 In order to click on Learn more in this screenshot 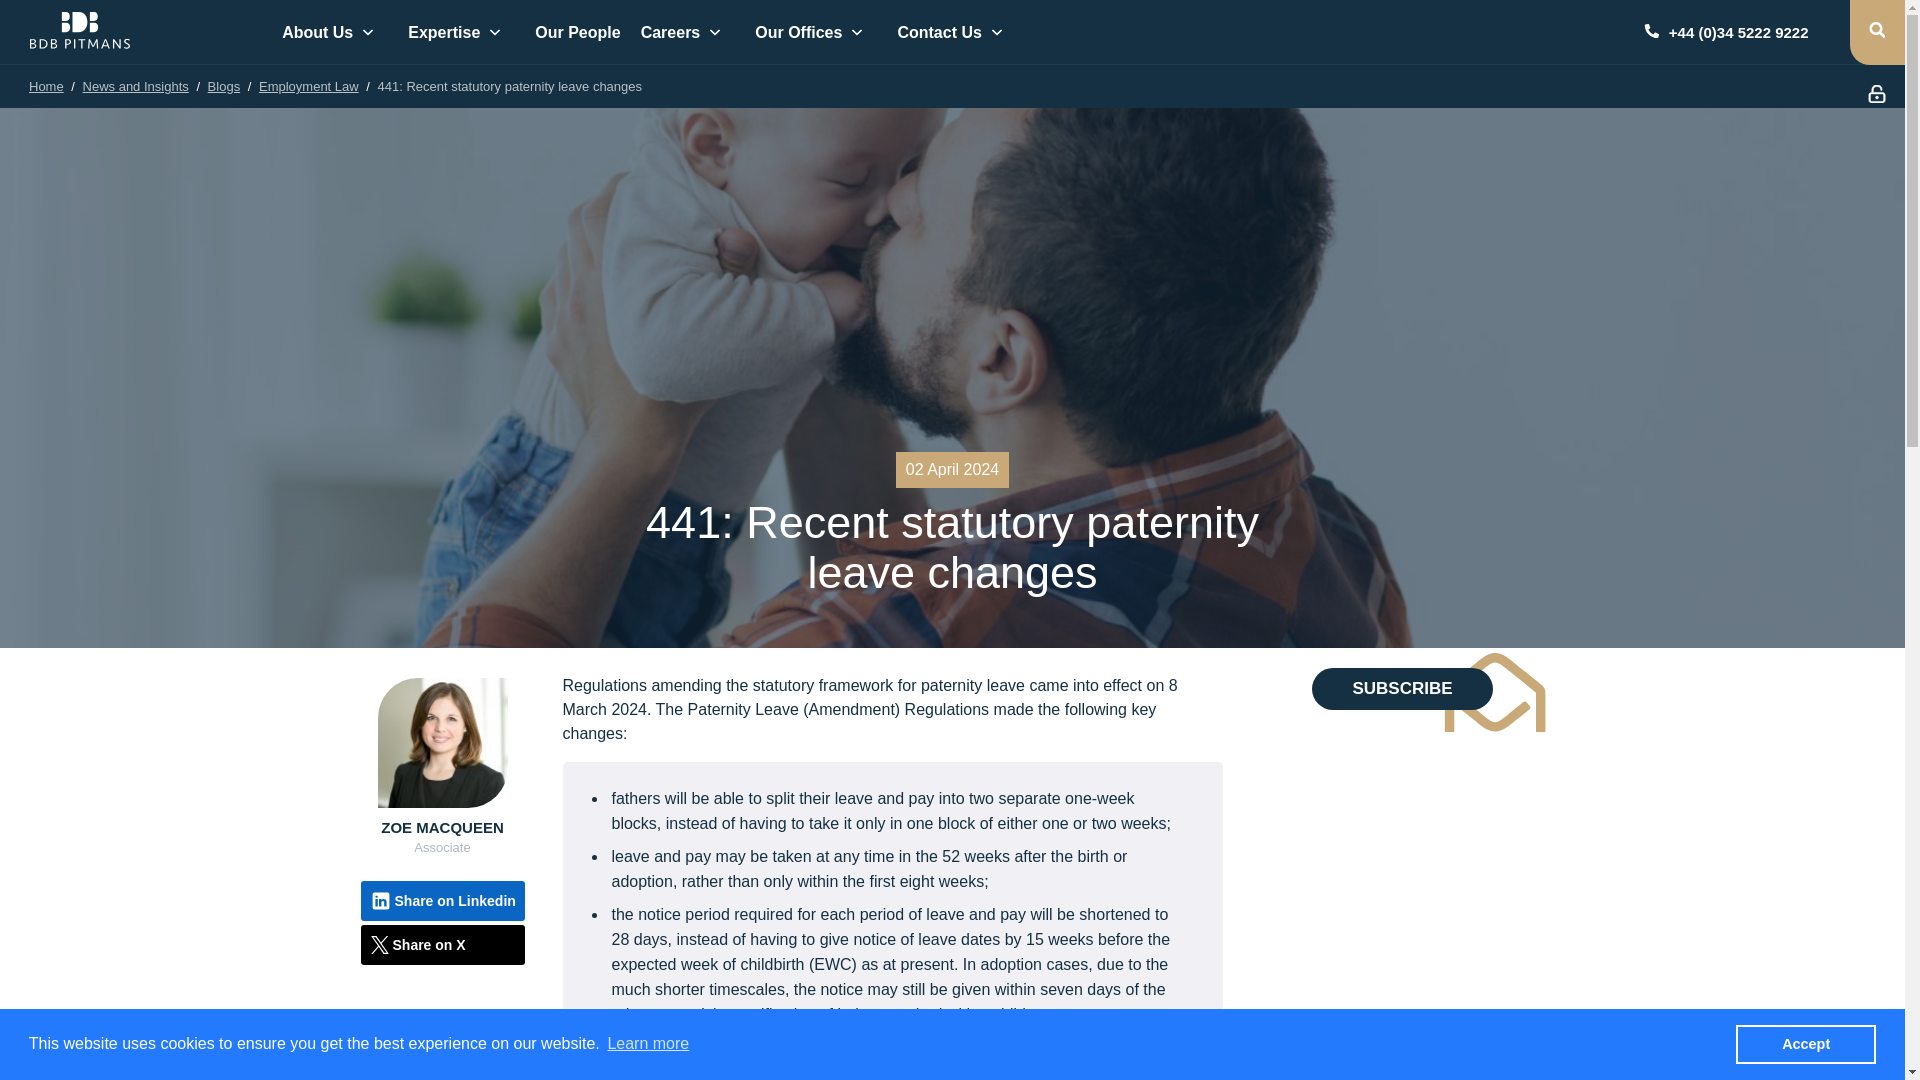, I will do `click(648, 1044)`.